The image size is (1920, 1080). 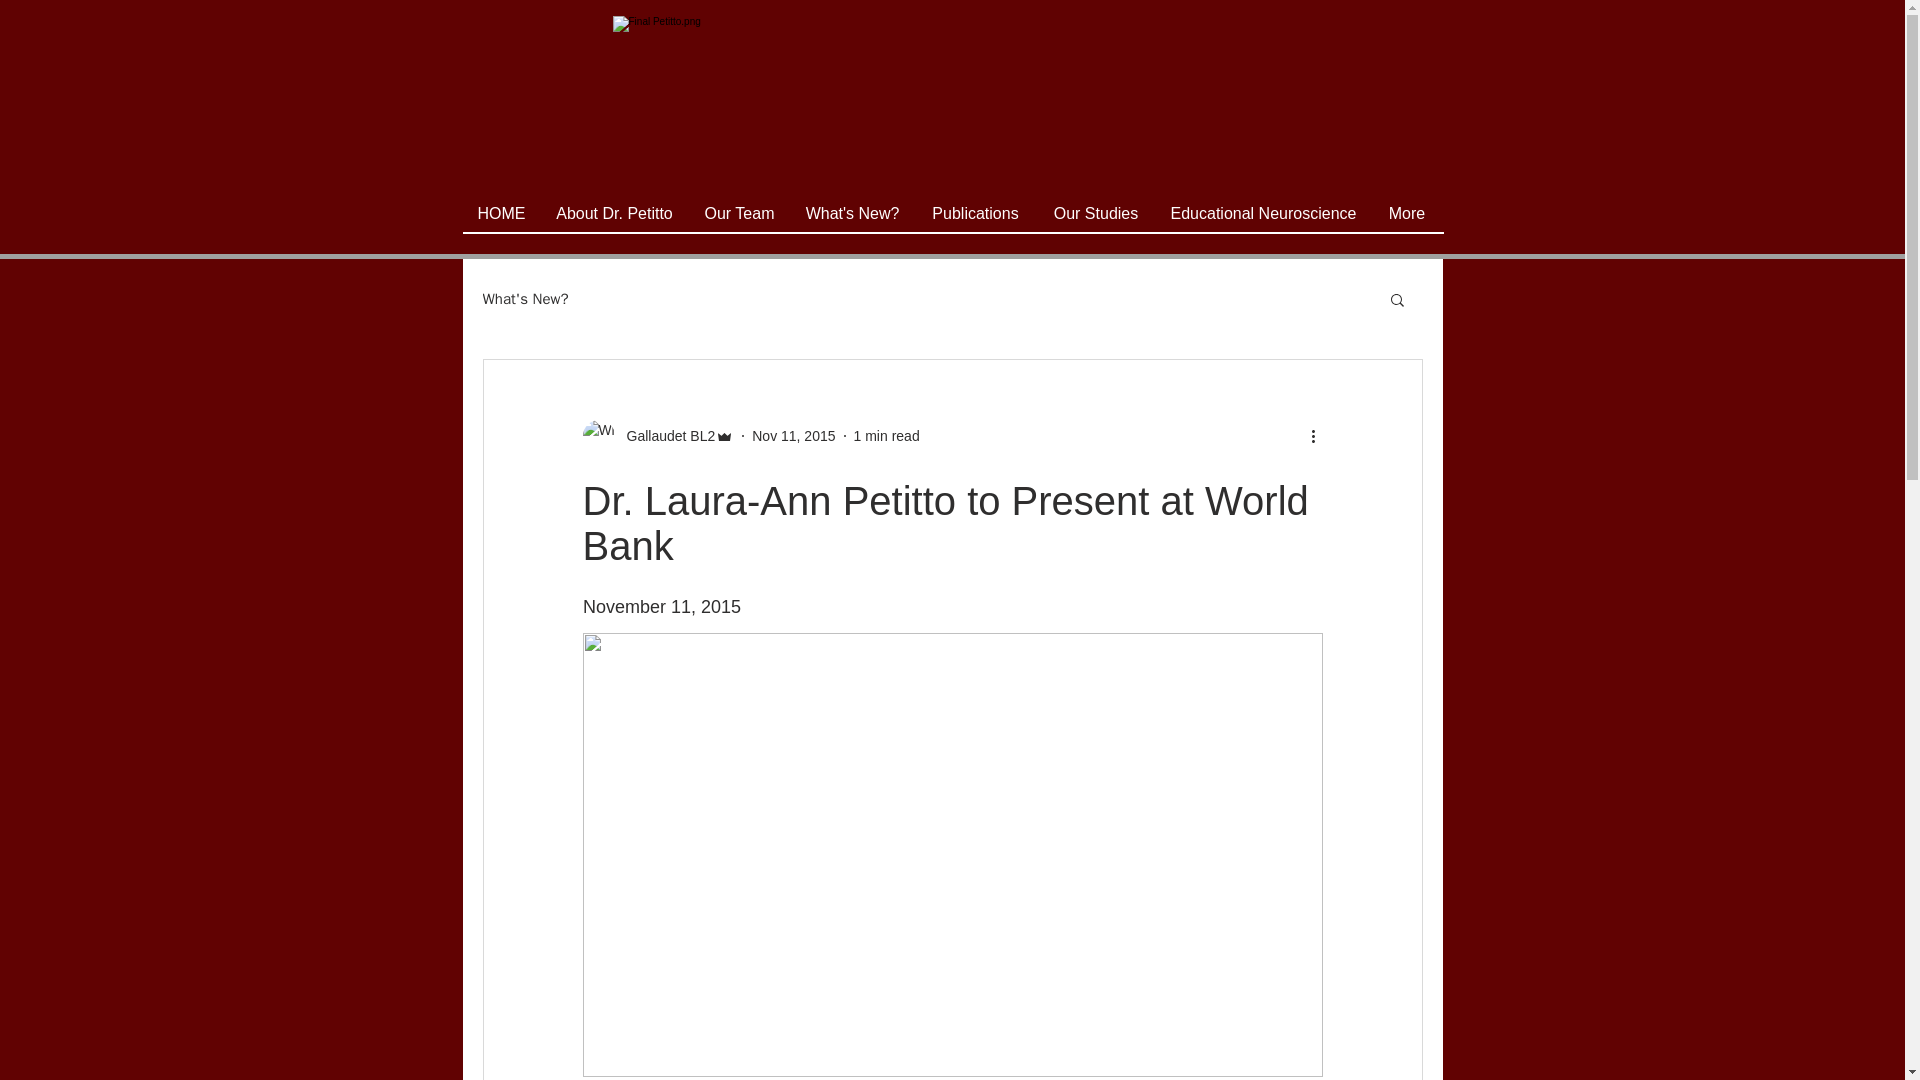 I want to click on Gallaudet BL2, so click(x=664, y=436).